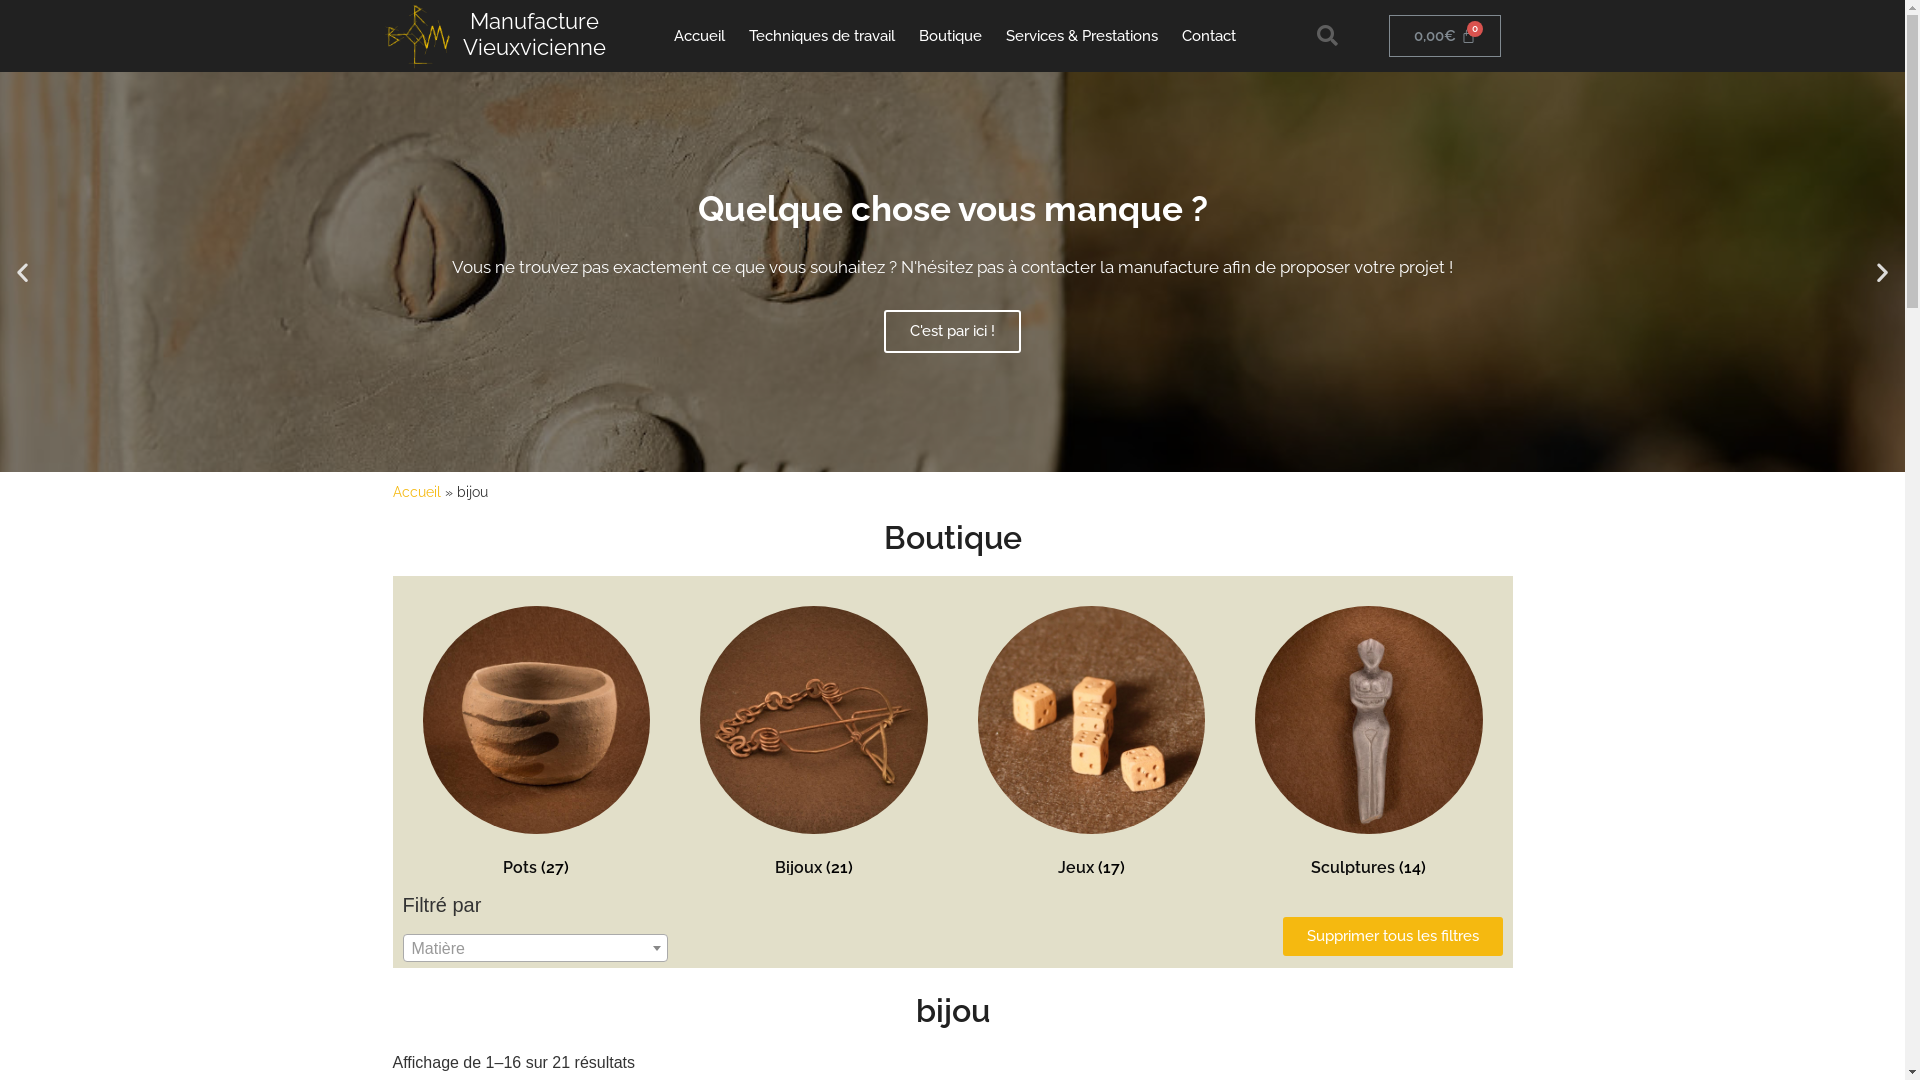 This screenshot has height=1080, width=1920. I want to click on Supprimer tous les filtres, so click(1392, 936).